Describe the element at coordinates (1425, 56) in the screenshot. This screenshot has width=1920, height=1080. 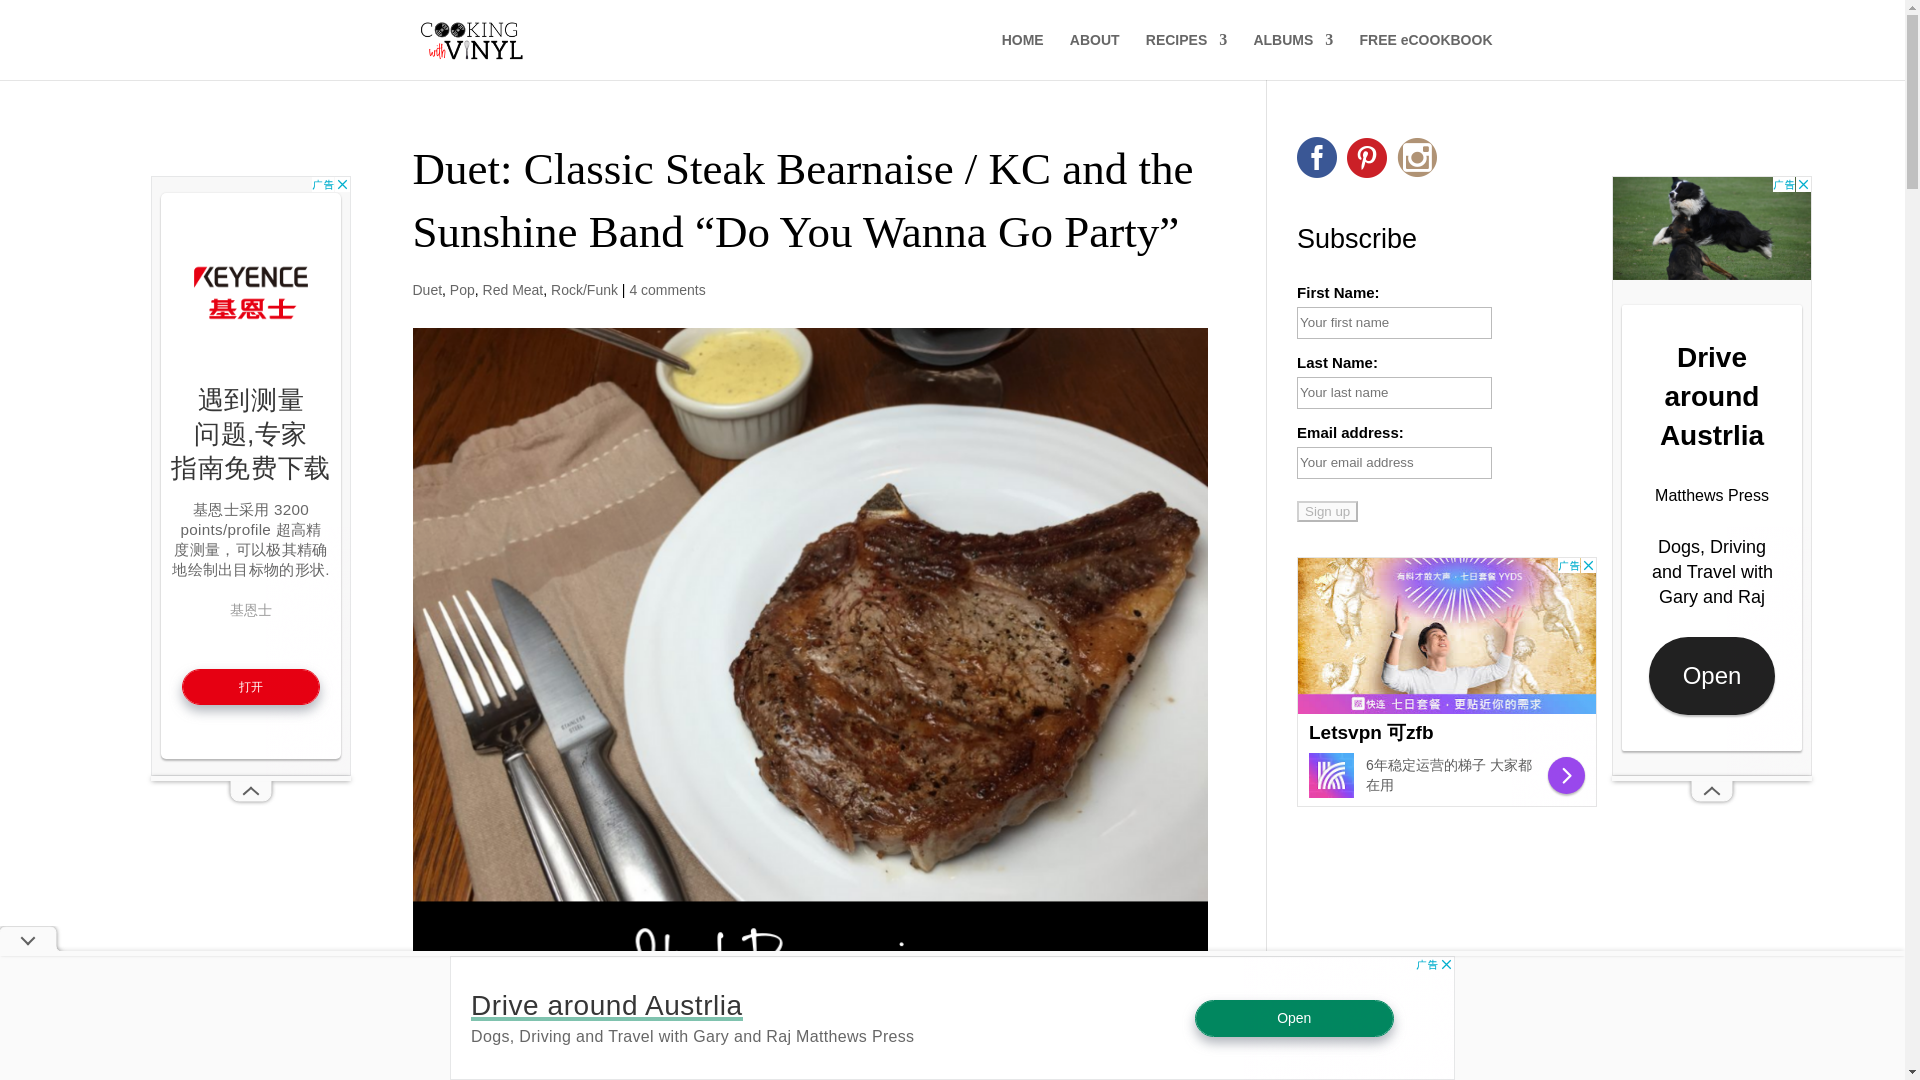
I see `FREE eCOOKBOOK` at that location.